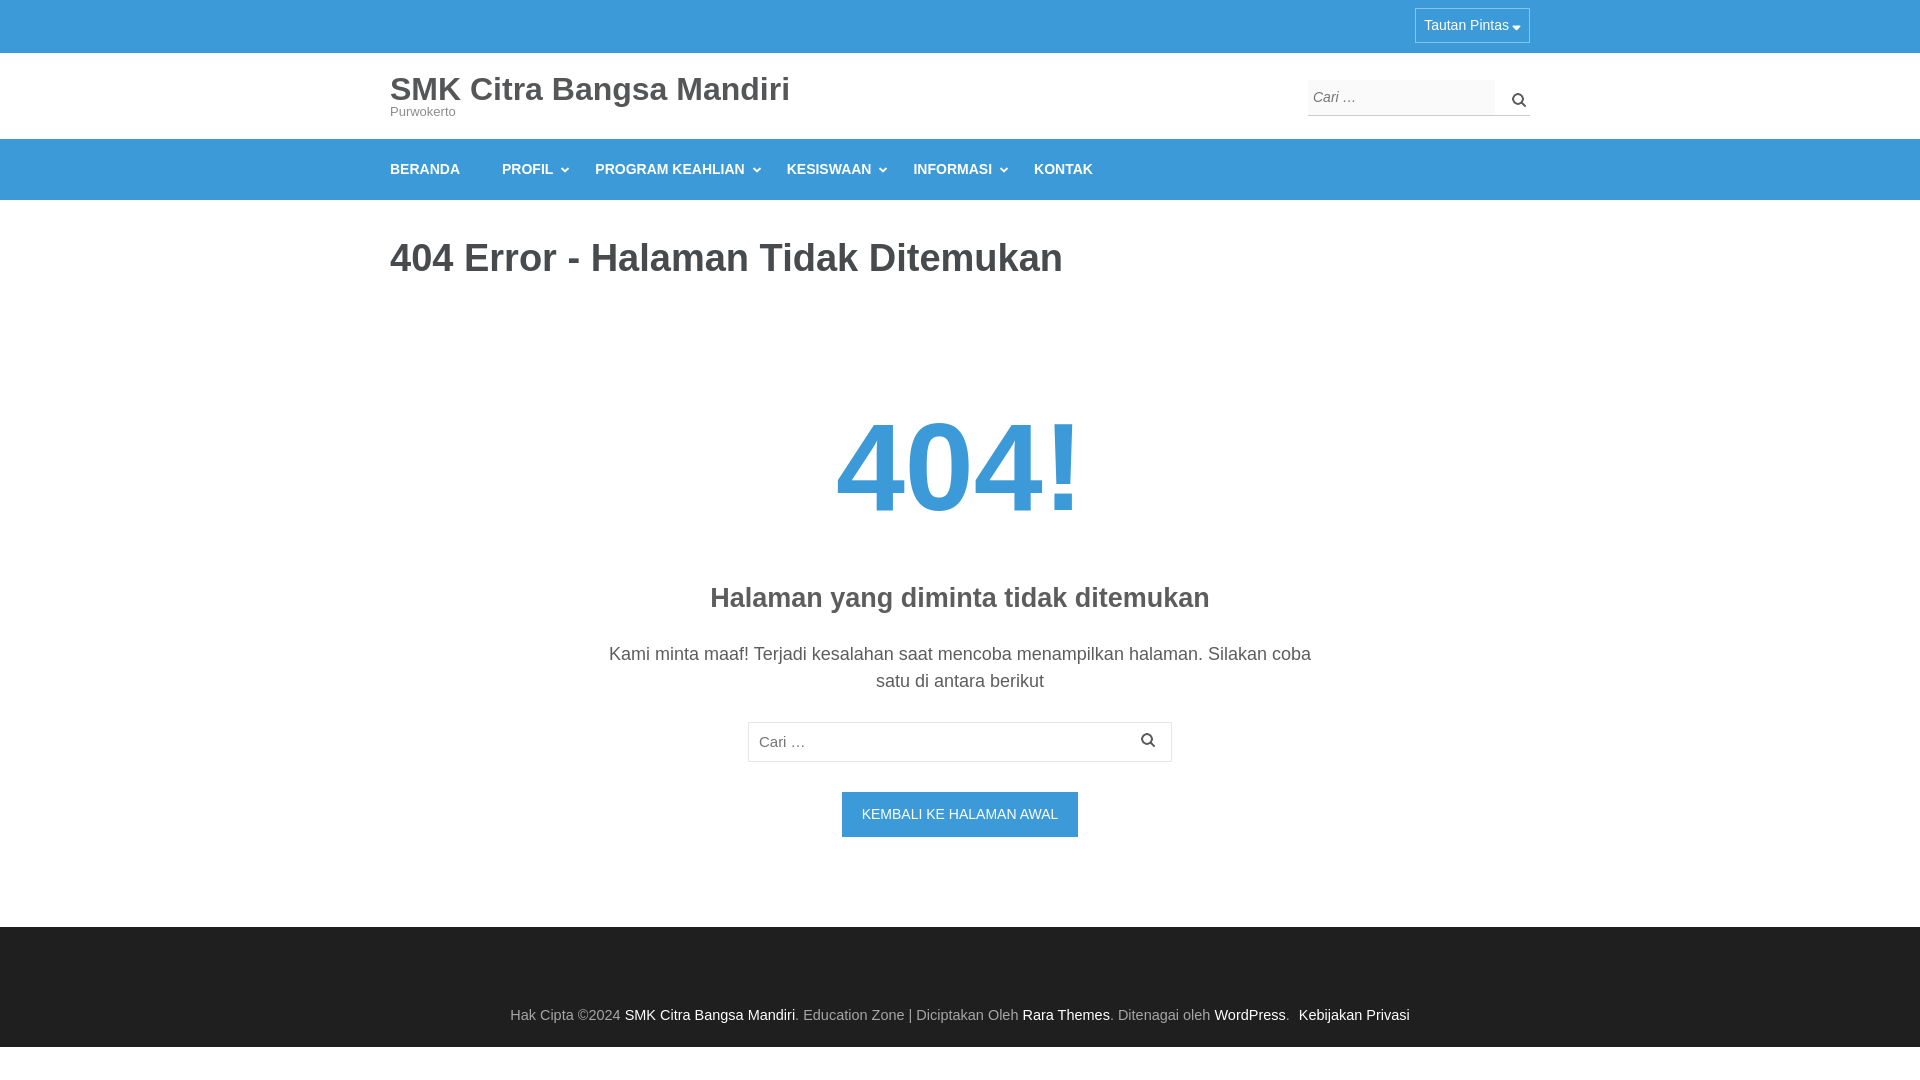 The image size is (1920, 1080). I want to click on INFORMASI, so click(952, 169).